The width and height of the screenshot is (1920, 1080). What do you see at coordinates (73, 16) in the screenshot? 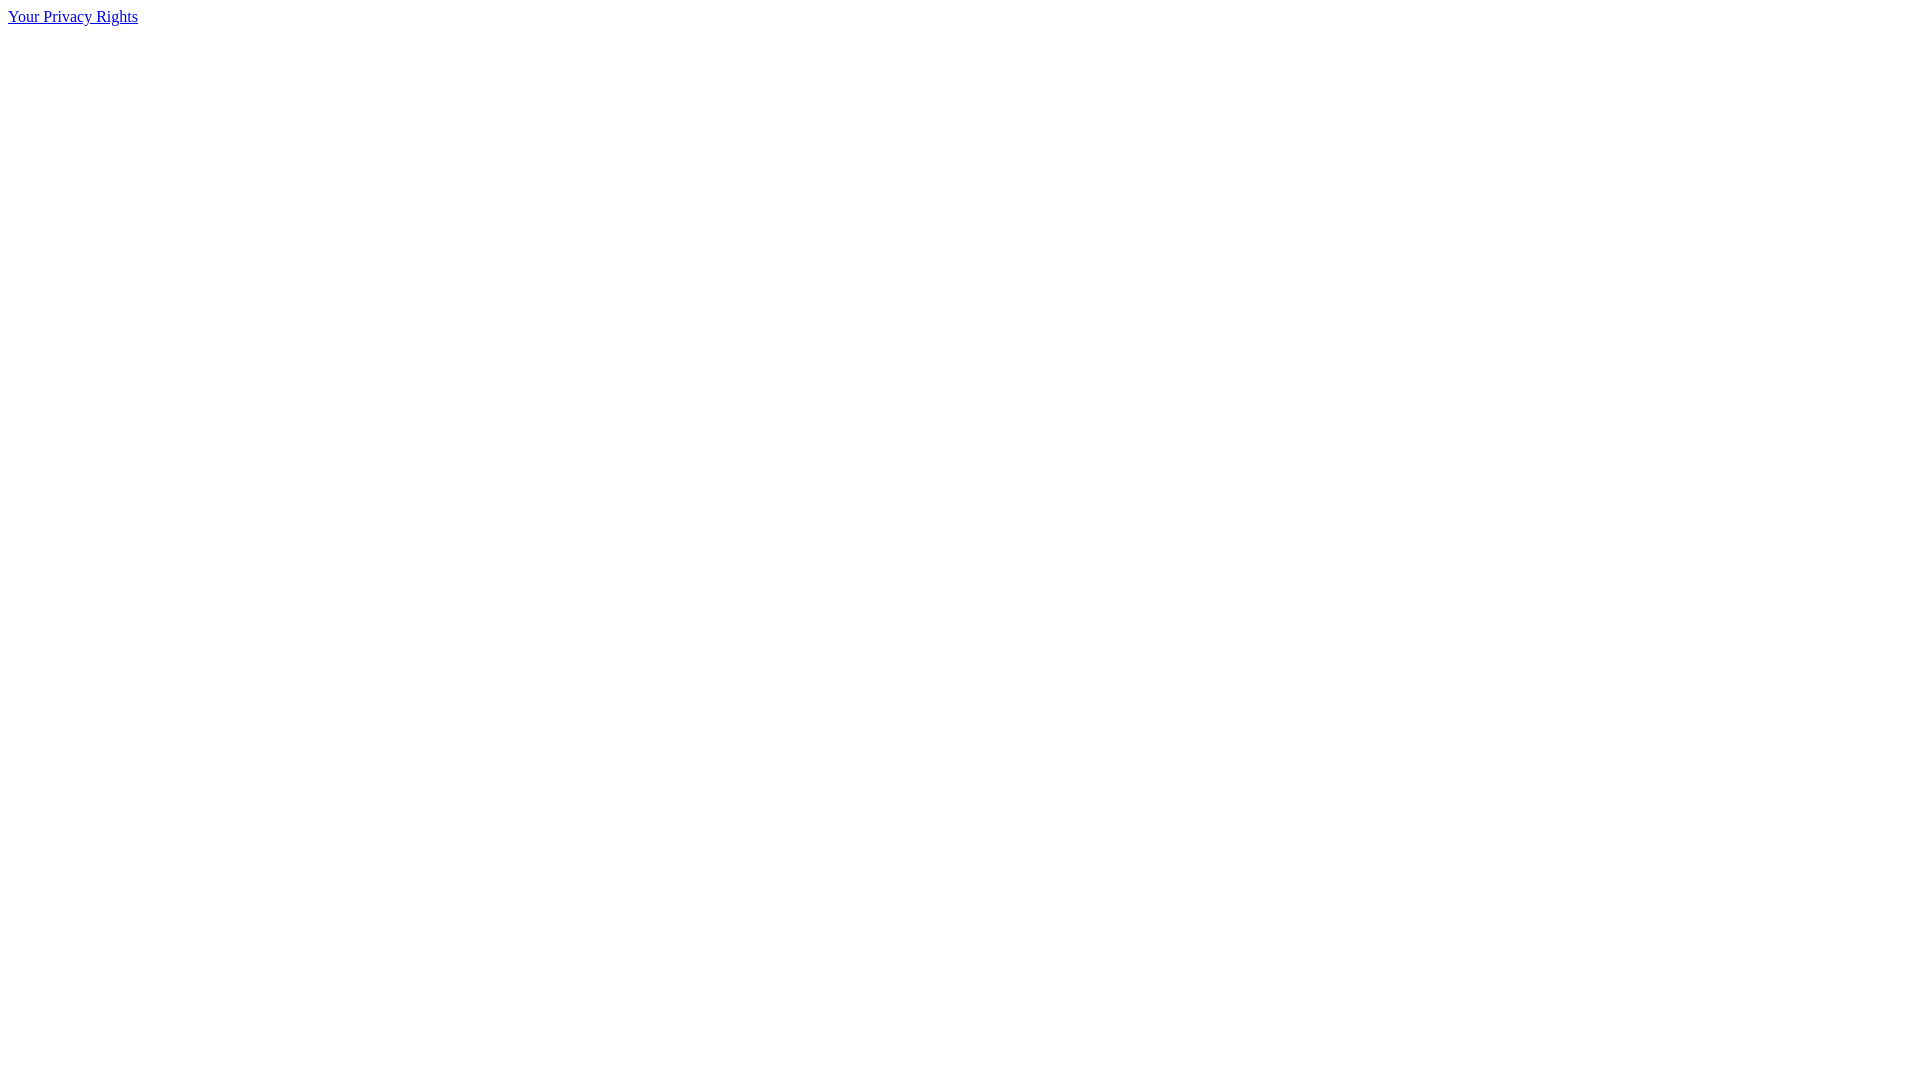
I see `Your Privacy Rights` at bounding box center [73, 16].